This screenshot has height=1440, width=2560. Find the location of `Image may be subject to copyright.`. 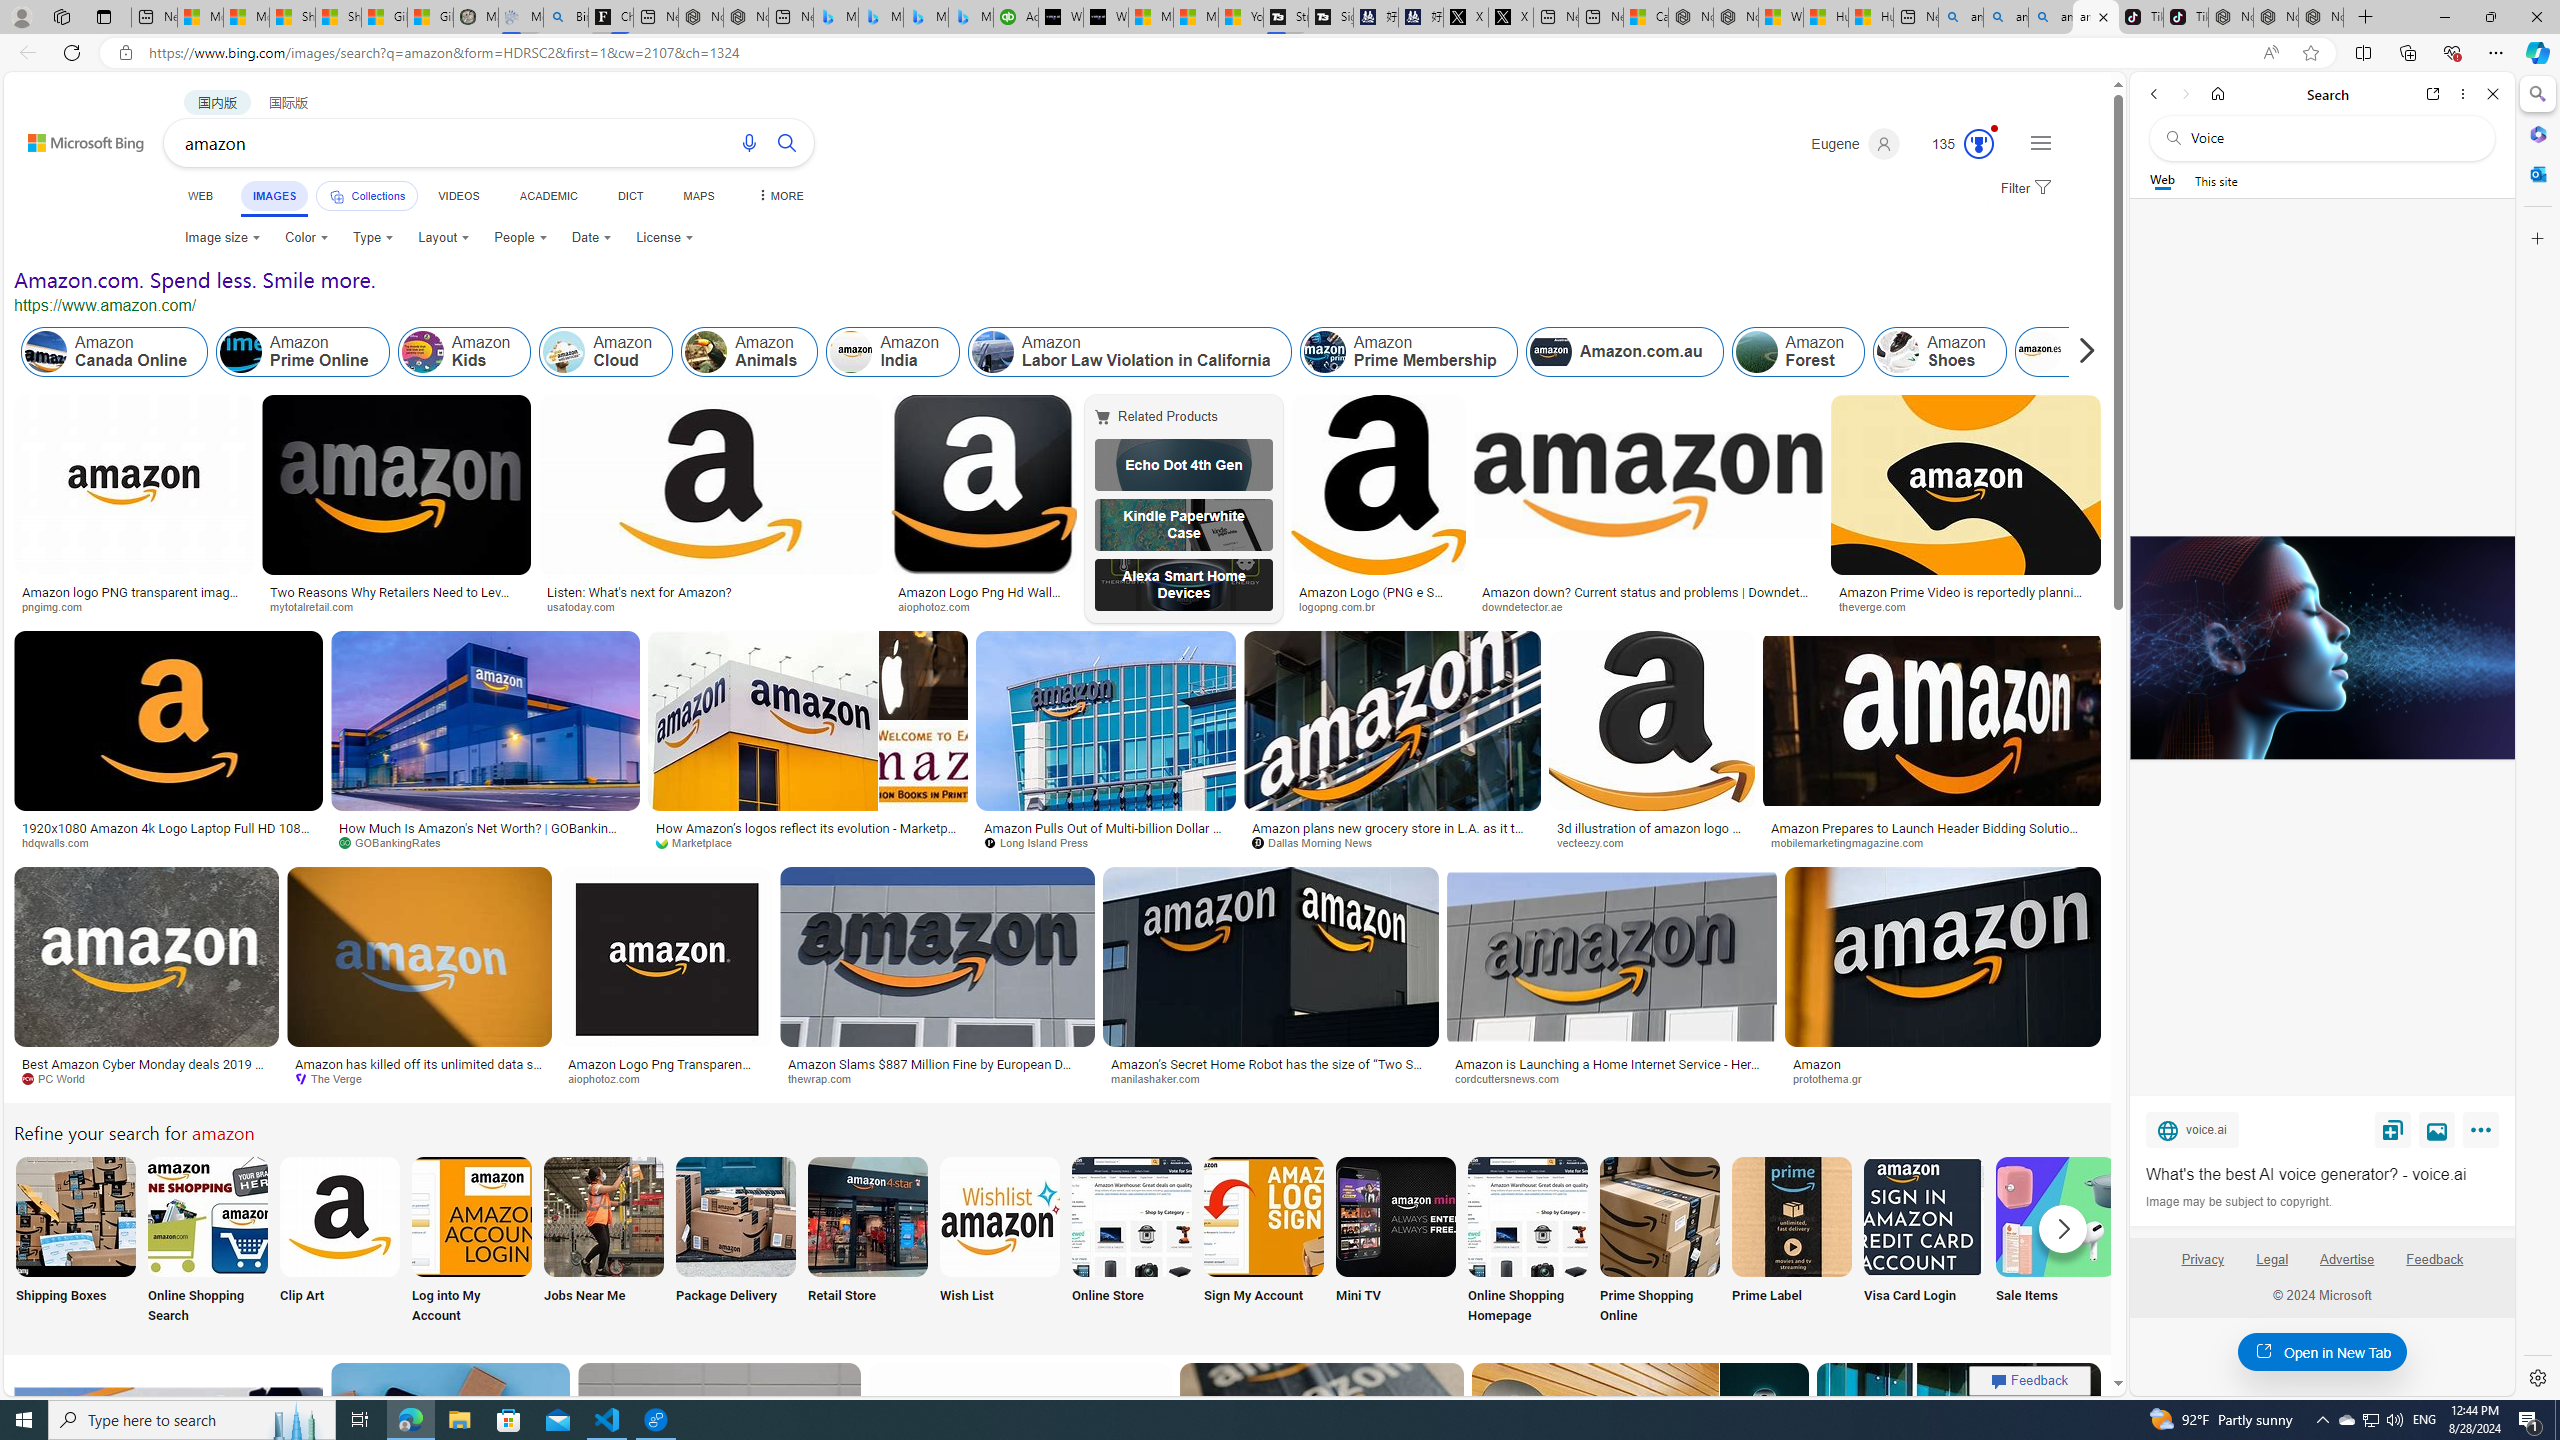

Image may be subject to copyright. is located at coordinates (2238, 1201).